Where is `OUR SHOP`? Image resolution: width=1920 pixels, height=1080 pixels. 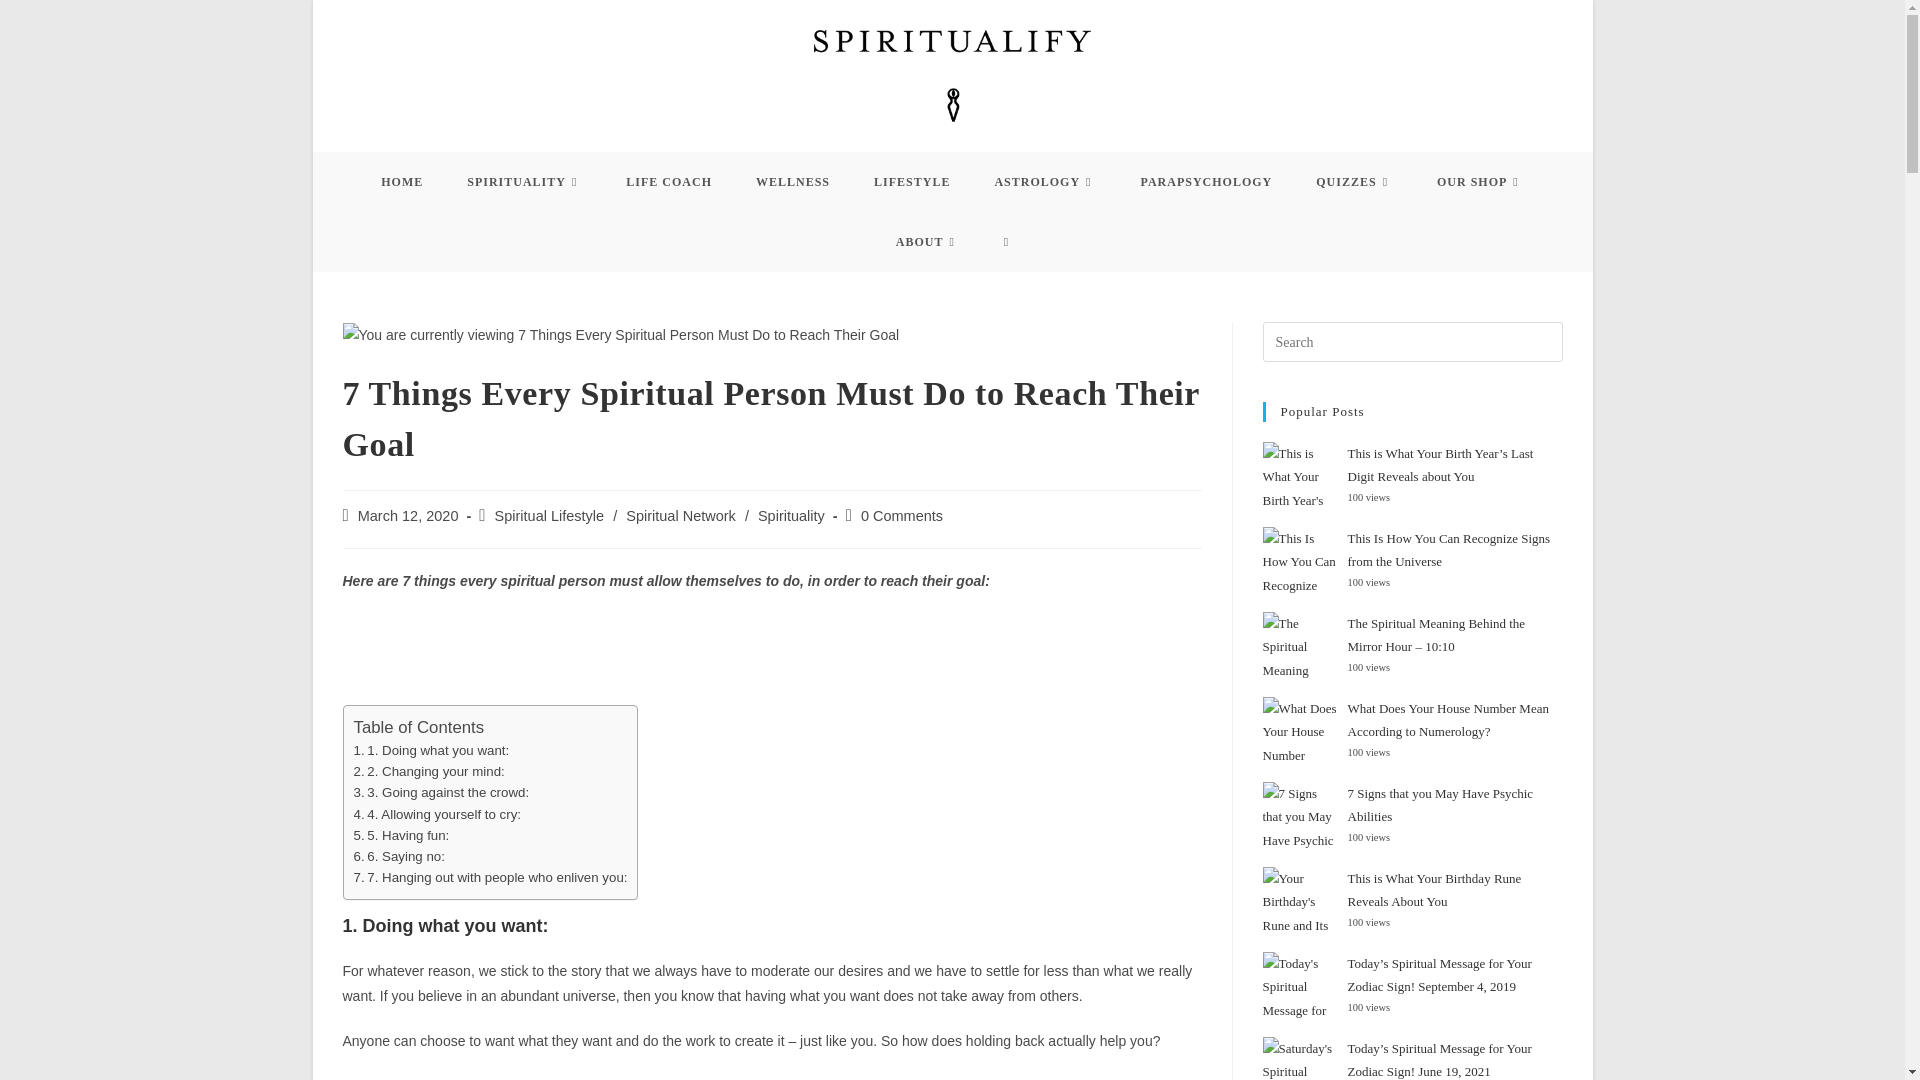
OUR SHOP is located at coordinates (1480, 182).